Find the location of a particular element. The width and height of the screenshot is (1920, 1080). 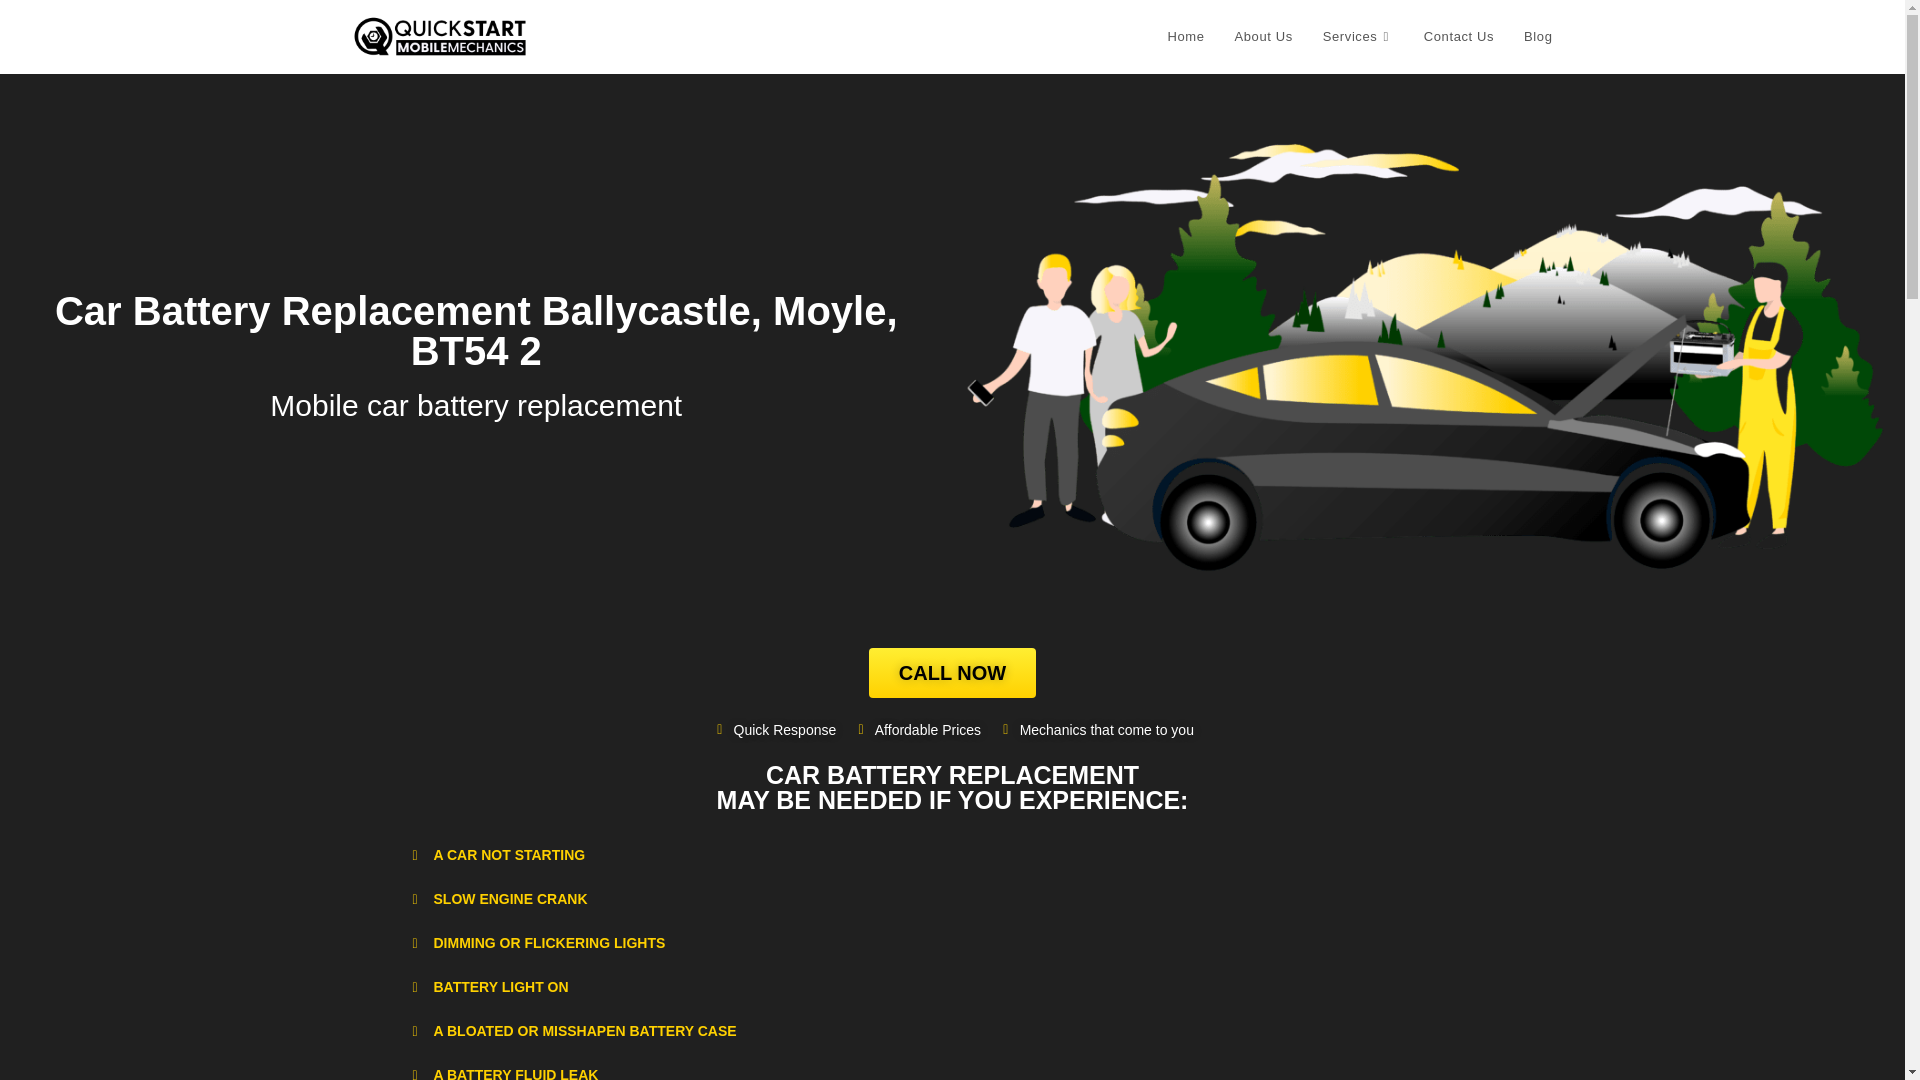

CALL NOW is located at coordinates (952, 672).